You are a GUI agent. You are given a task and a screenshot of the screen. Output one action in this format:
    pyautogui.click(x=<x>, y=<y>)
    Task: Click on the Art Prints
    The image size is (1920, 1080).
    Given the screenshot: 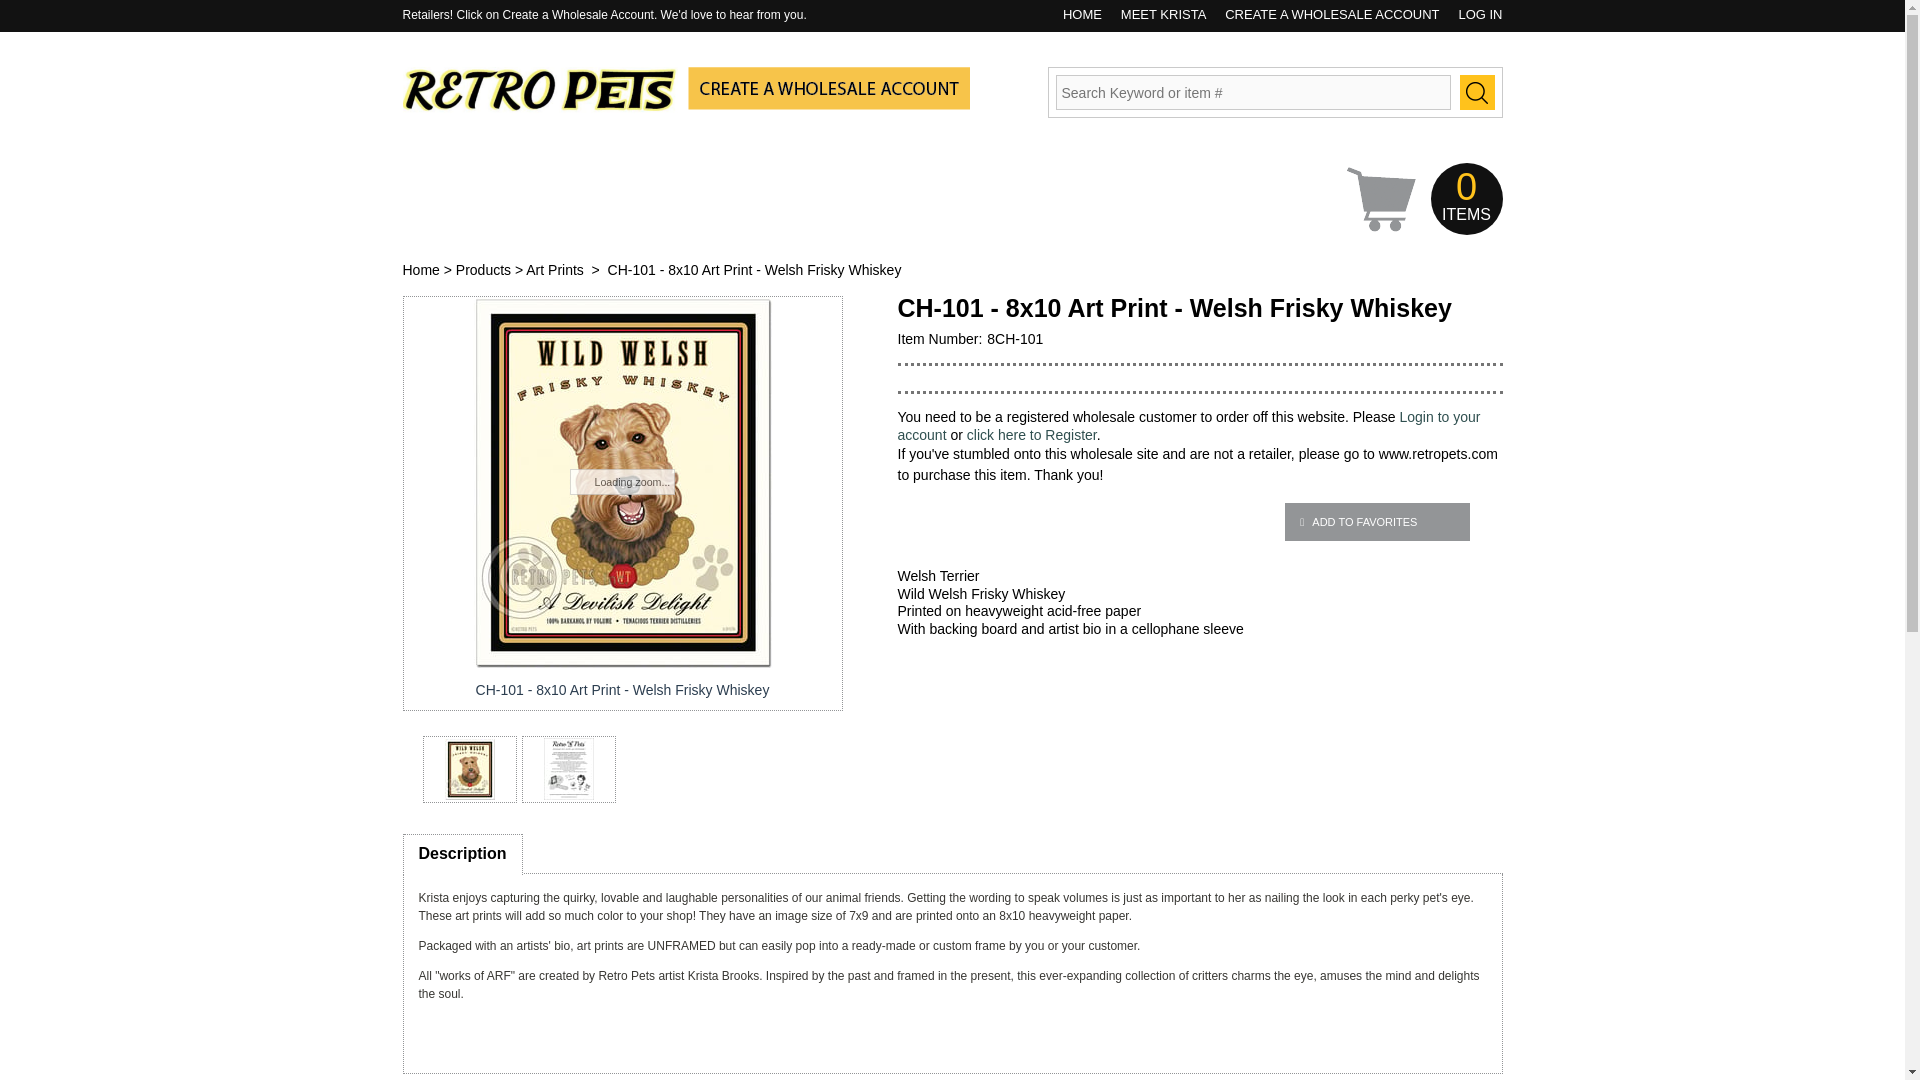 What is the action you would take?
    pyautogui.click(x=554, y=270)
    